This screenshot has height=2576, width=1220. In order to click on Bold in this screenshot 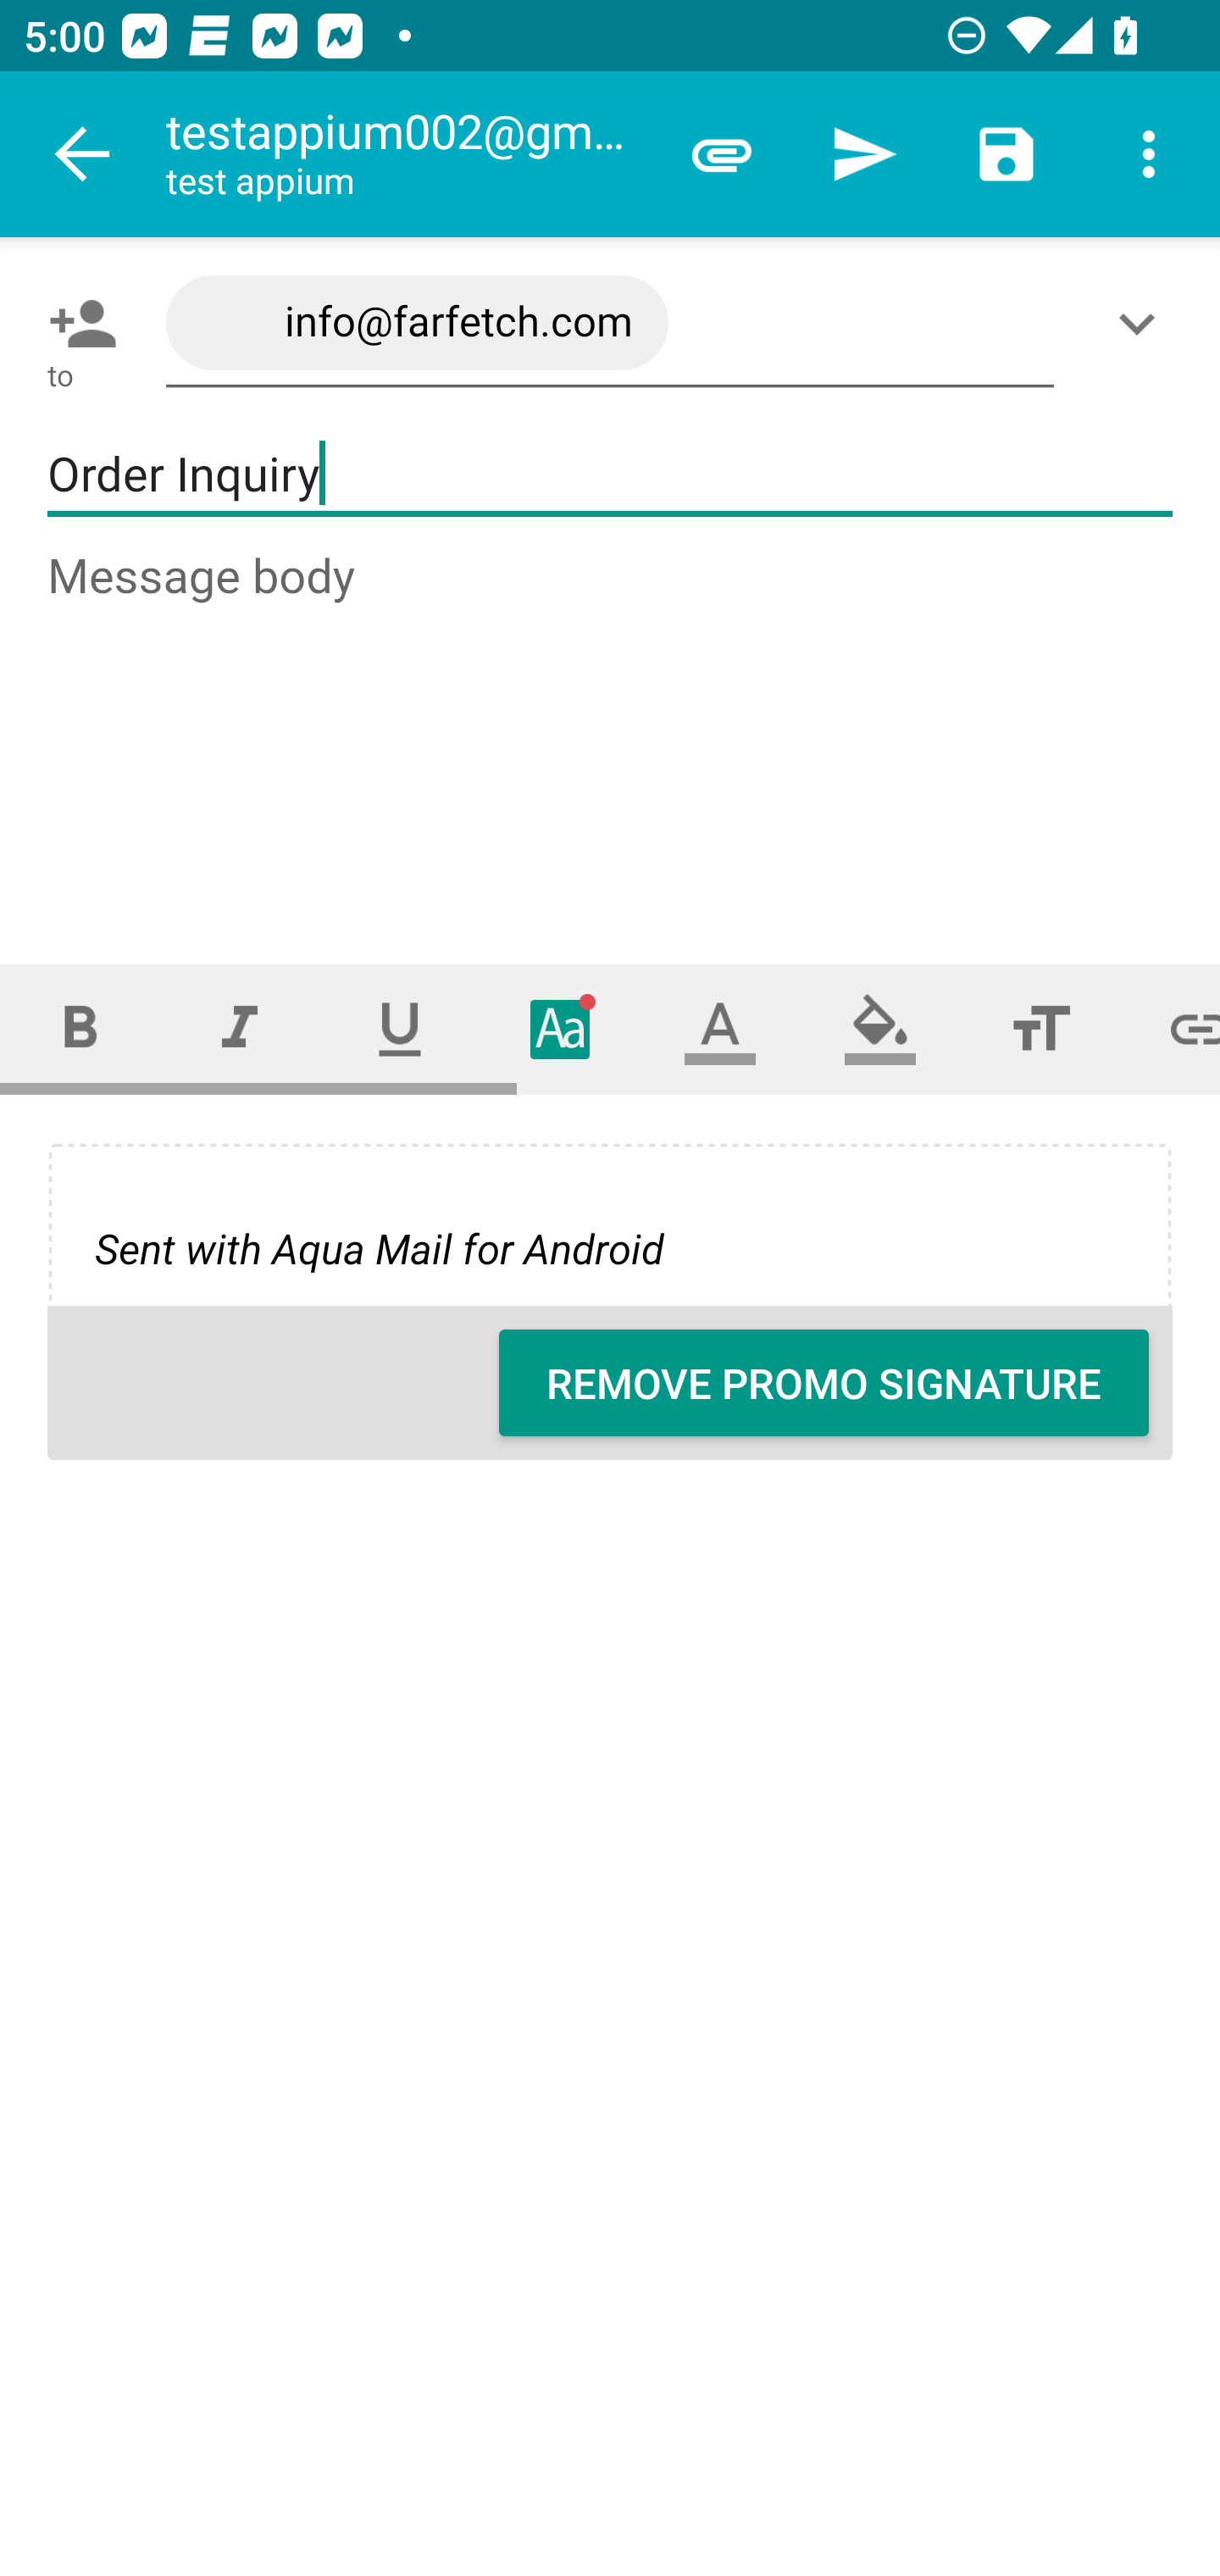, I will do `click(80, 1029)`.